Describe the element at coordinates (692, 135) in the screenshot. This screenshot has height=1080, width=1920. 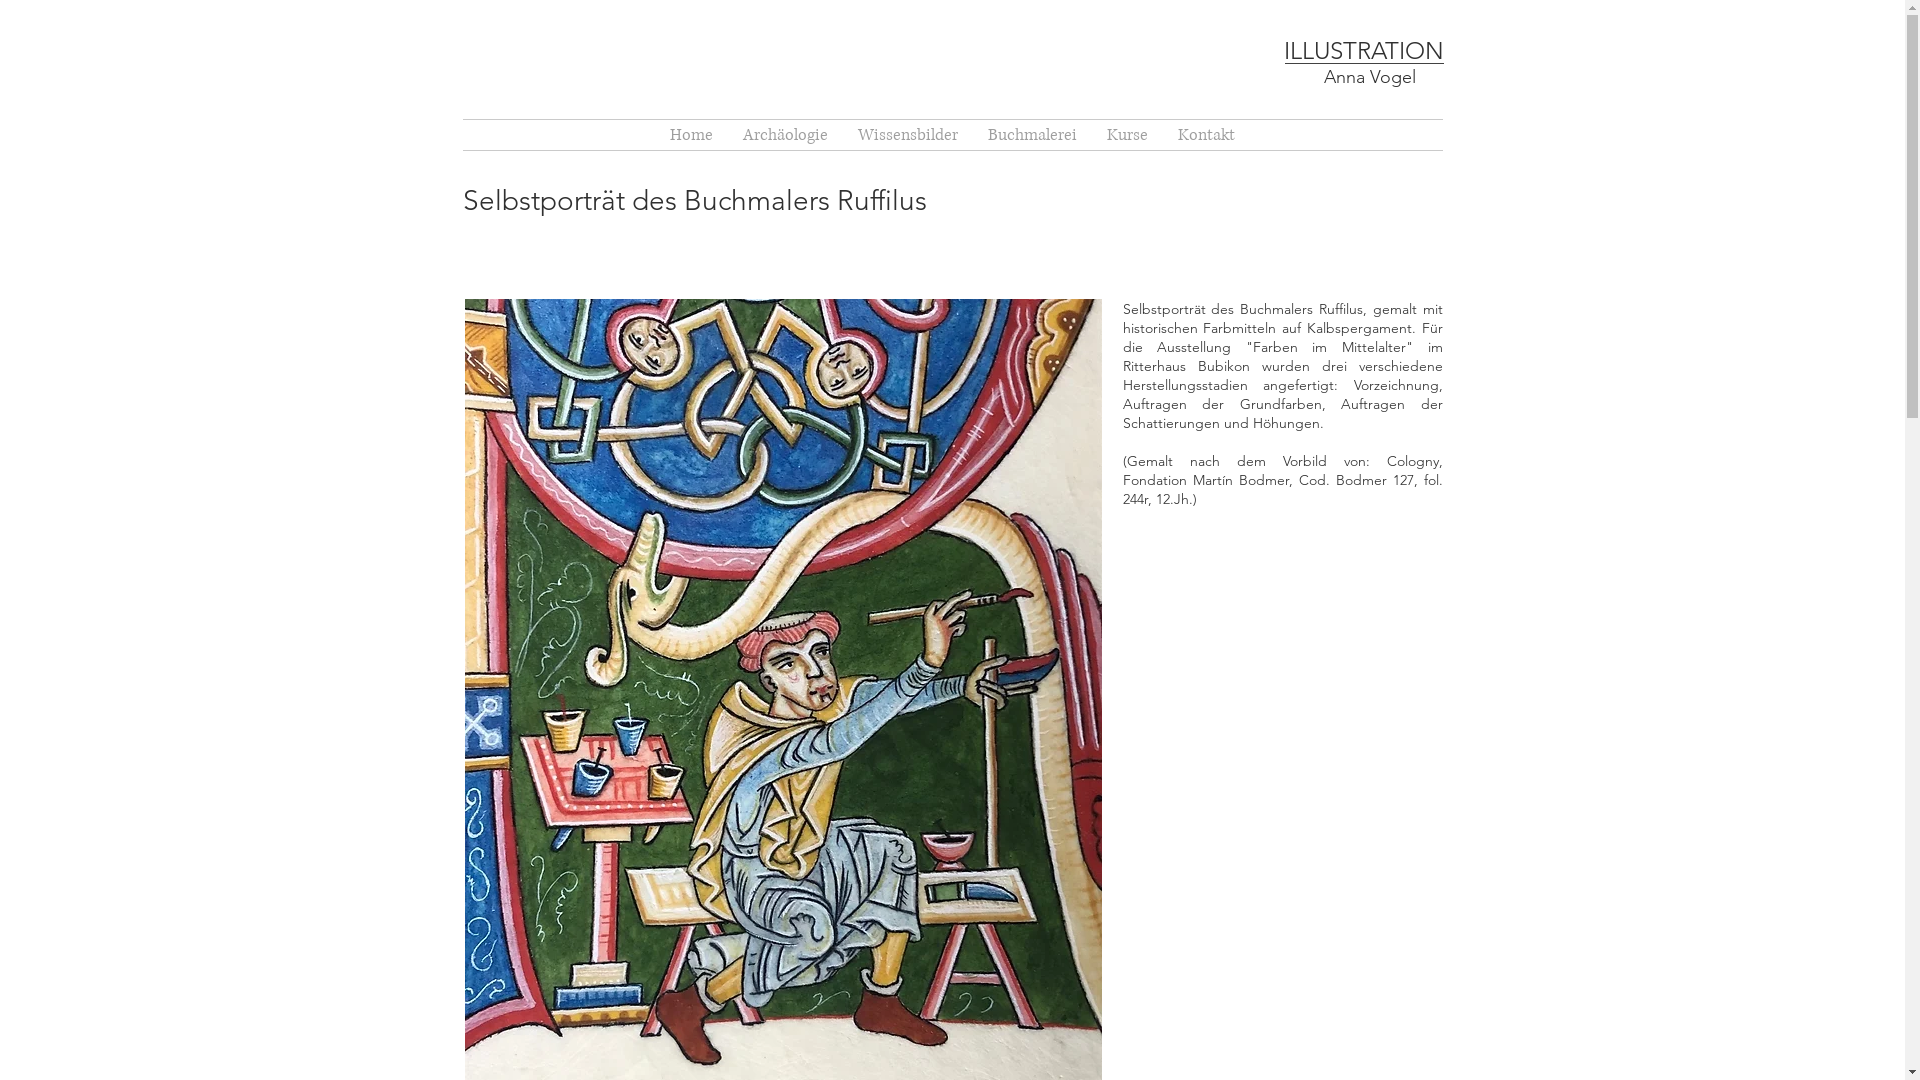
I see `Home` at that location.